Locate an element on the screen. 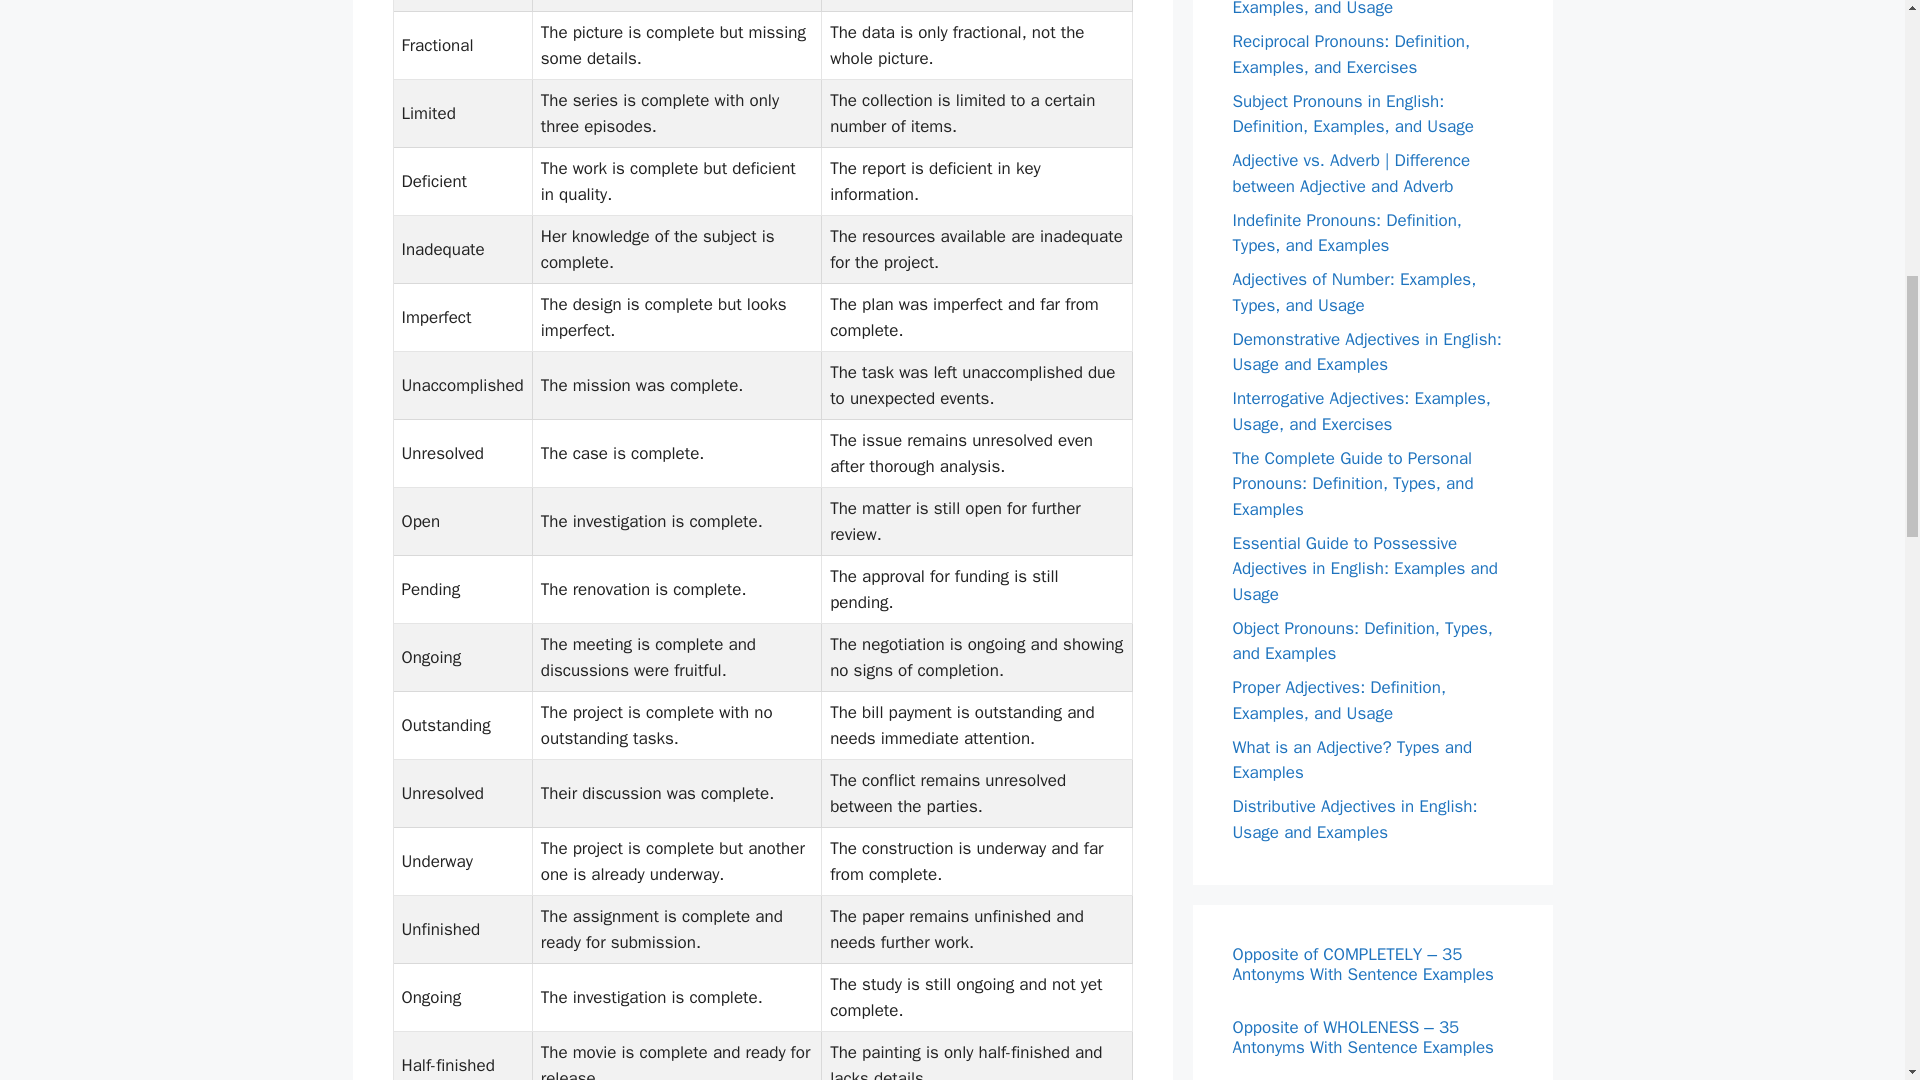 The width and height of the screenshot is (1920, 1080). Interrogative Adjectives: Examples, Usage, and Exercises is located at coordinates (1360, 411).